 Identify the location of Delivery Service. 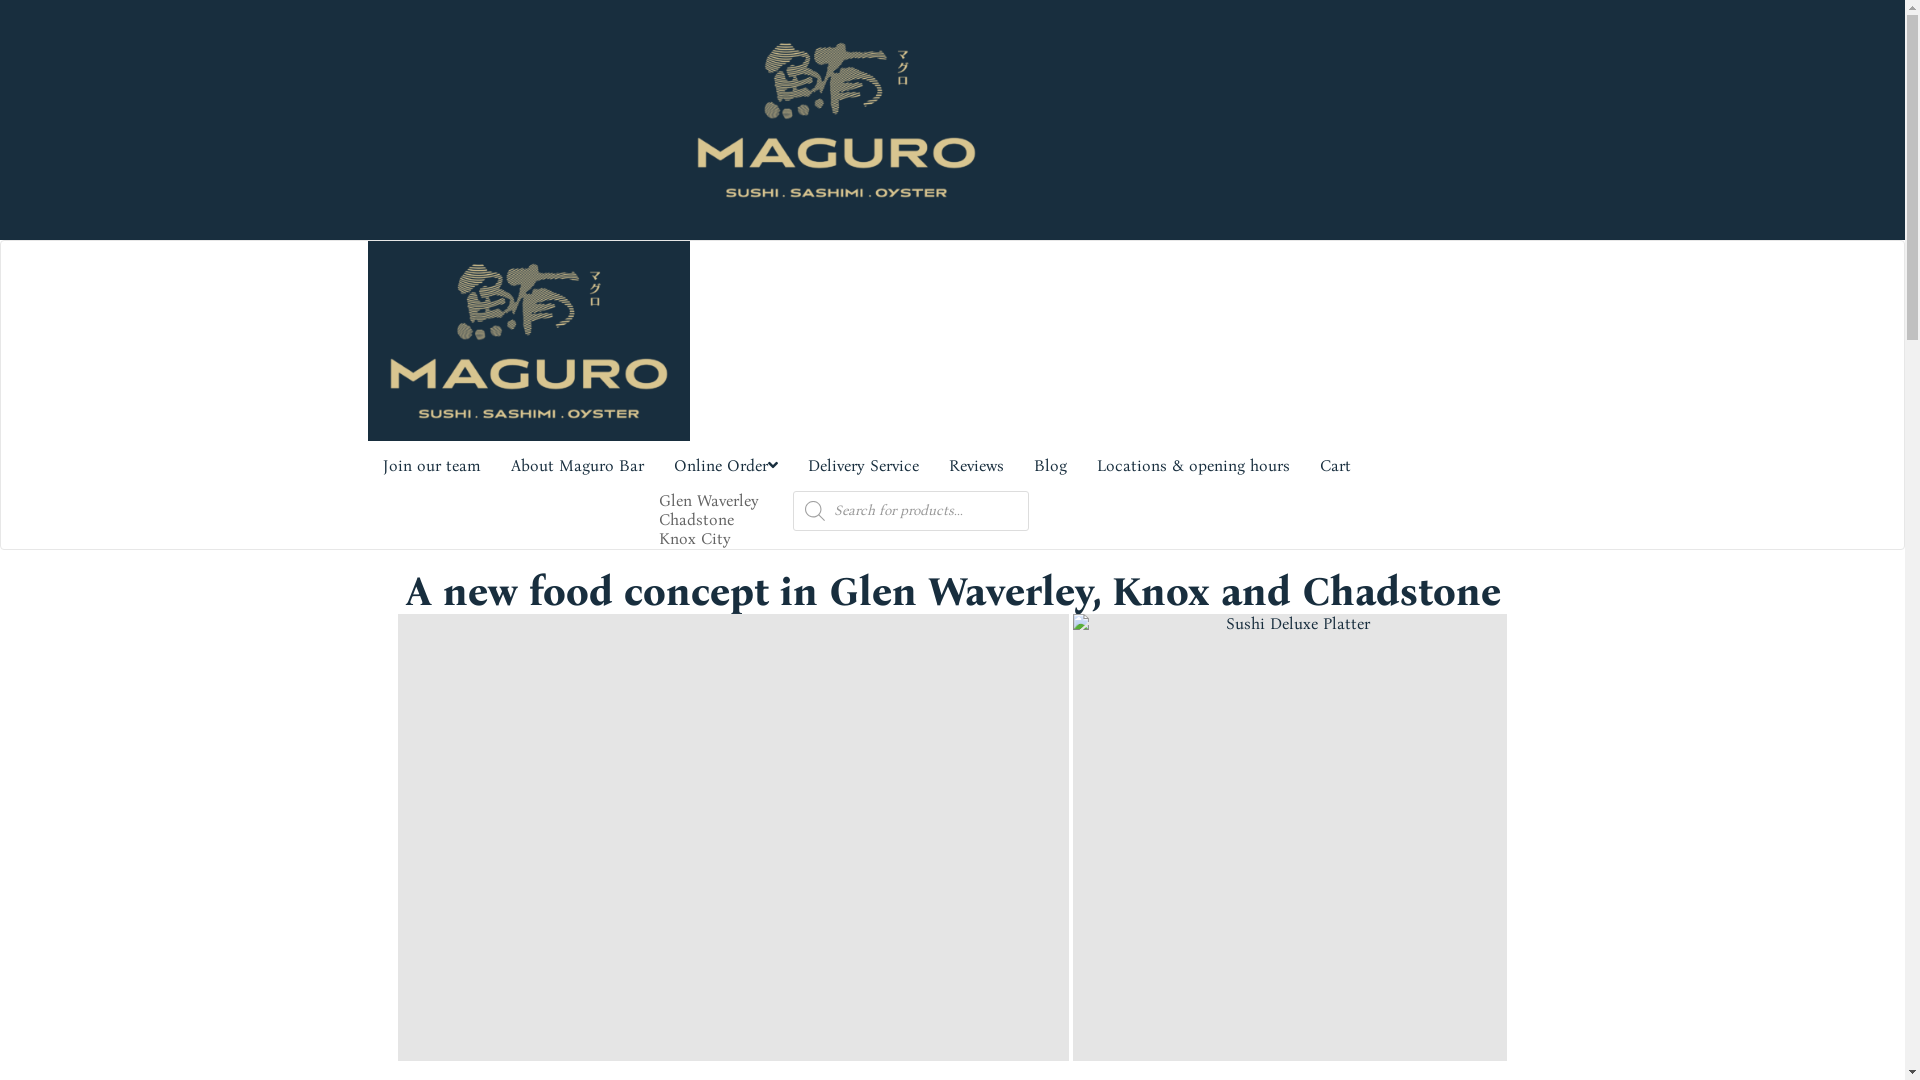
(862, 466).